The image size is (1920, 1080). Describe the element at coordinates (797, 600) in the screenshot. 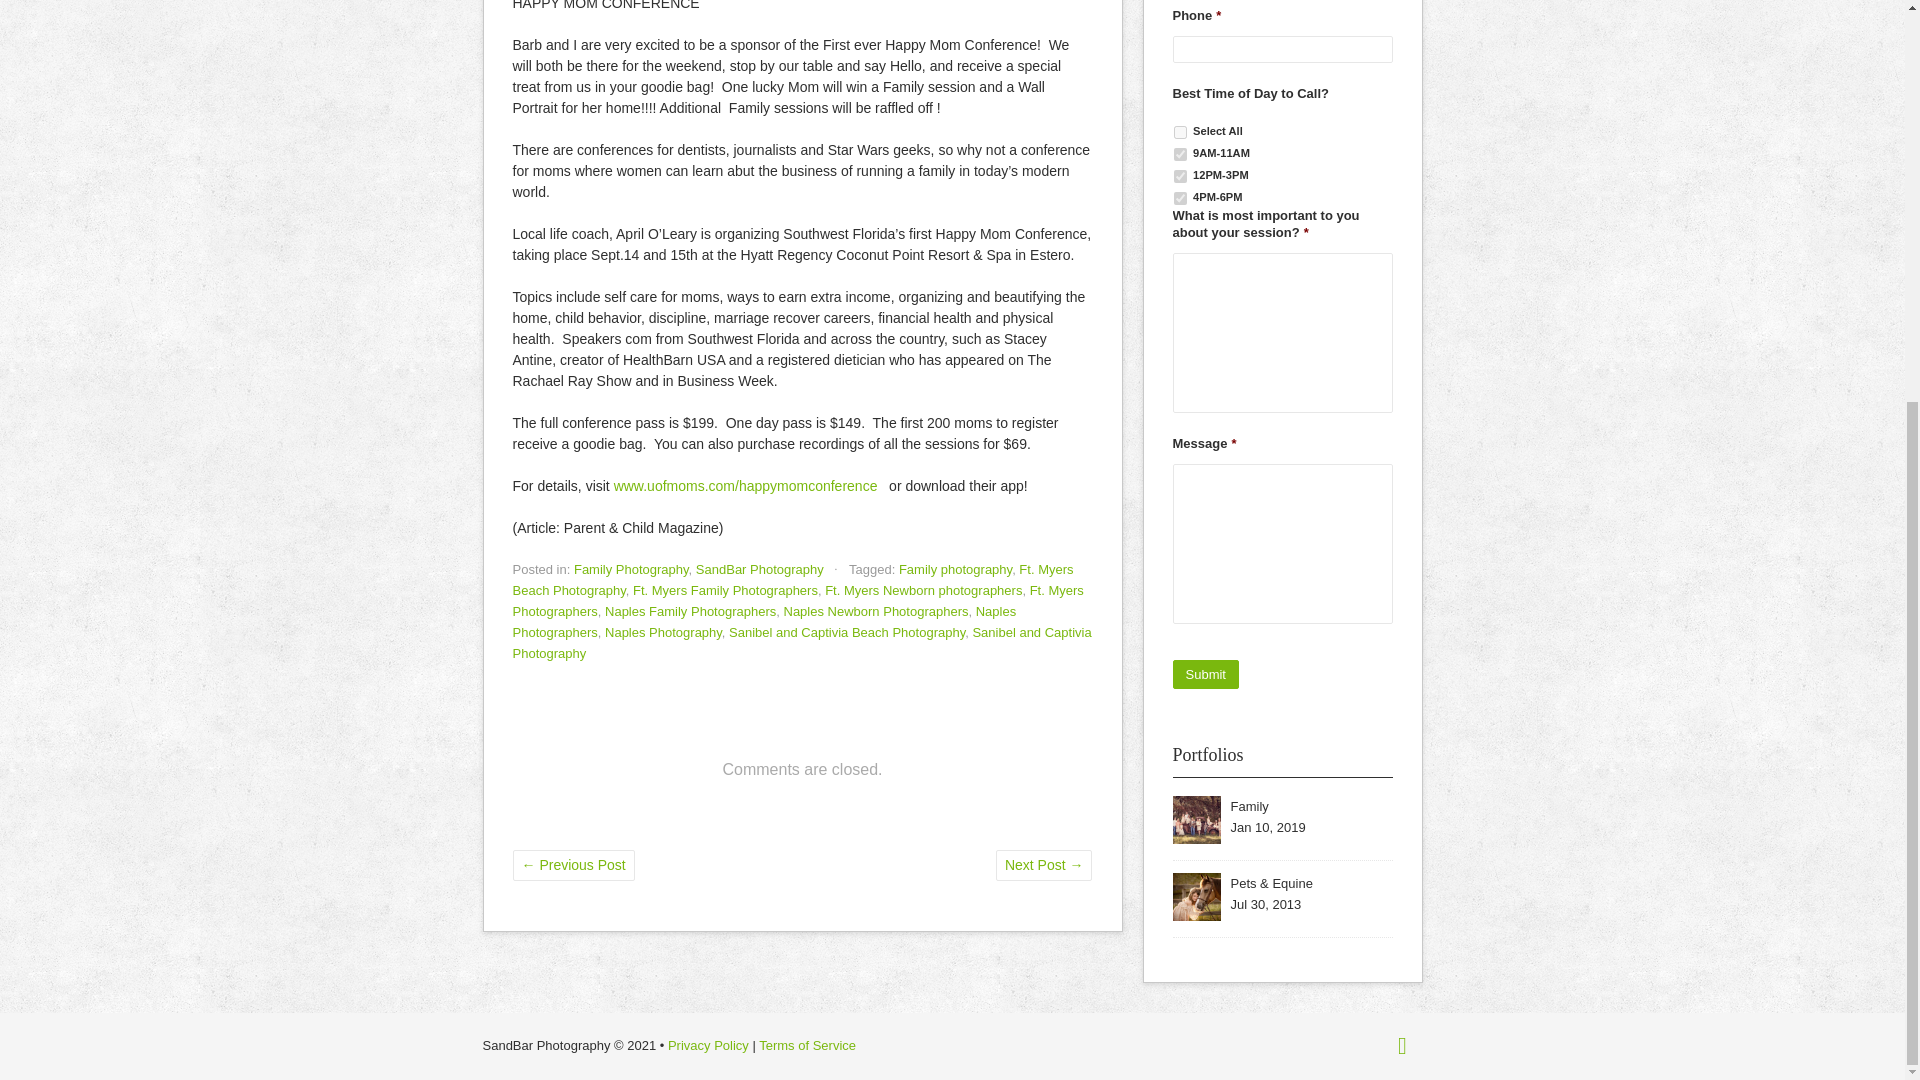

I see `Ft. Myers Photographers` at that location.